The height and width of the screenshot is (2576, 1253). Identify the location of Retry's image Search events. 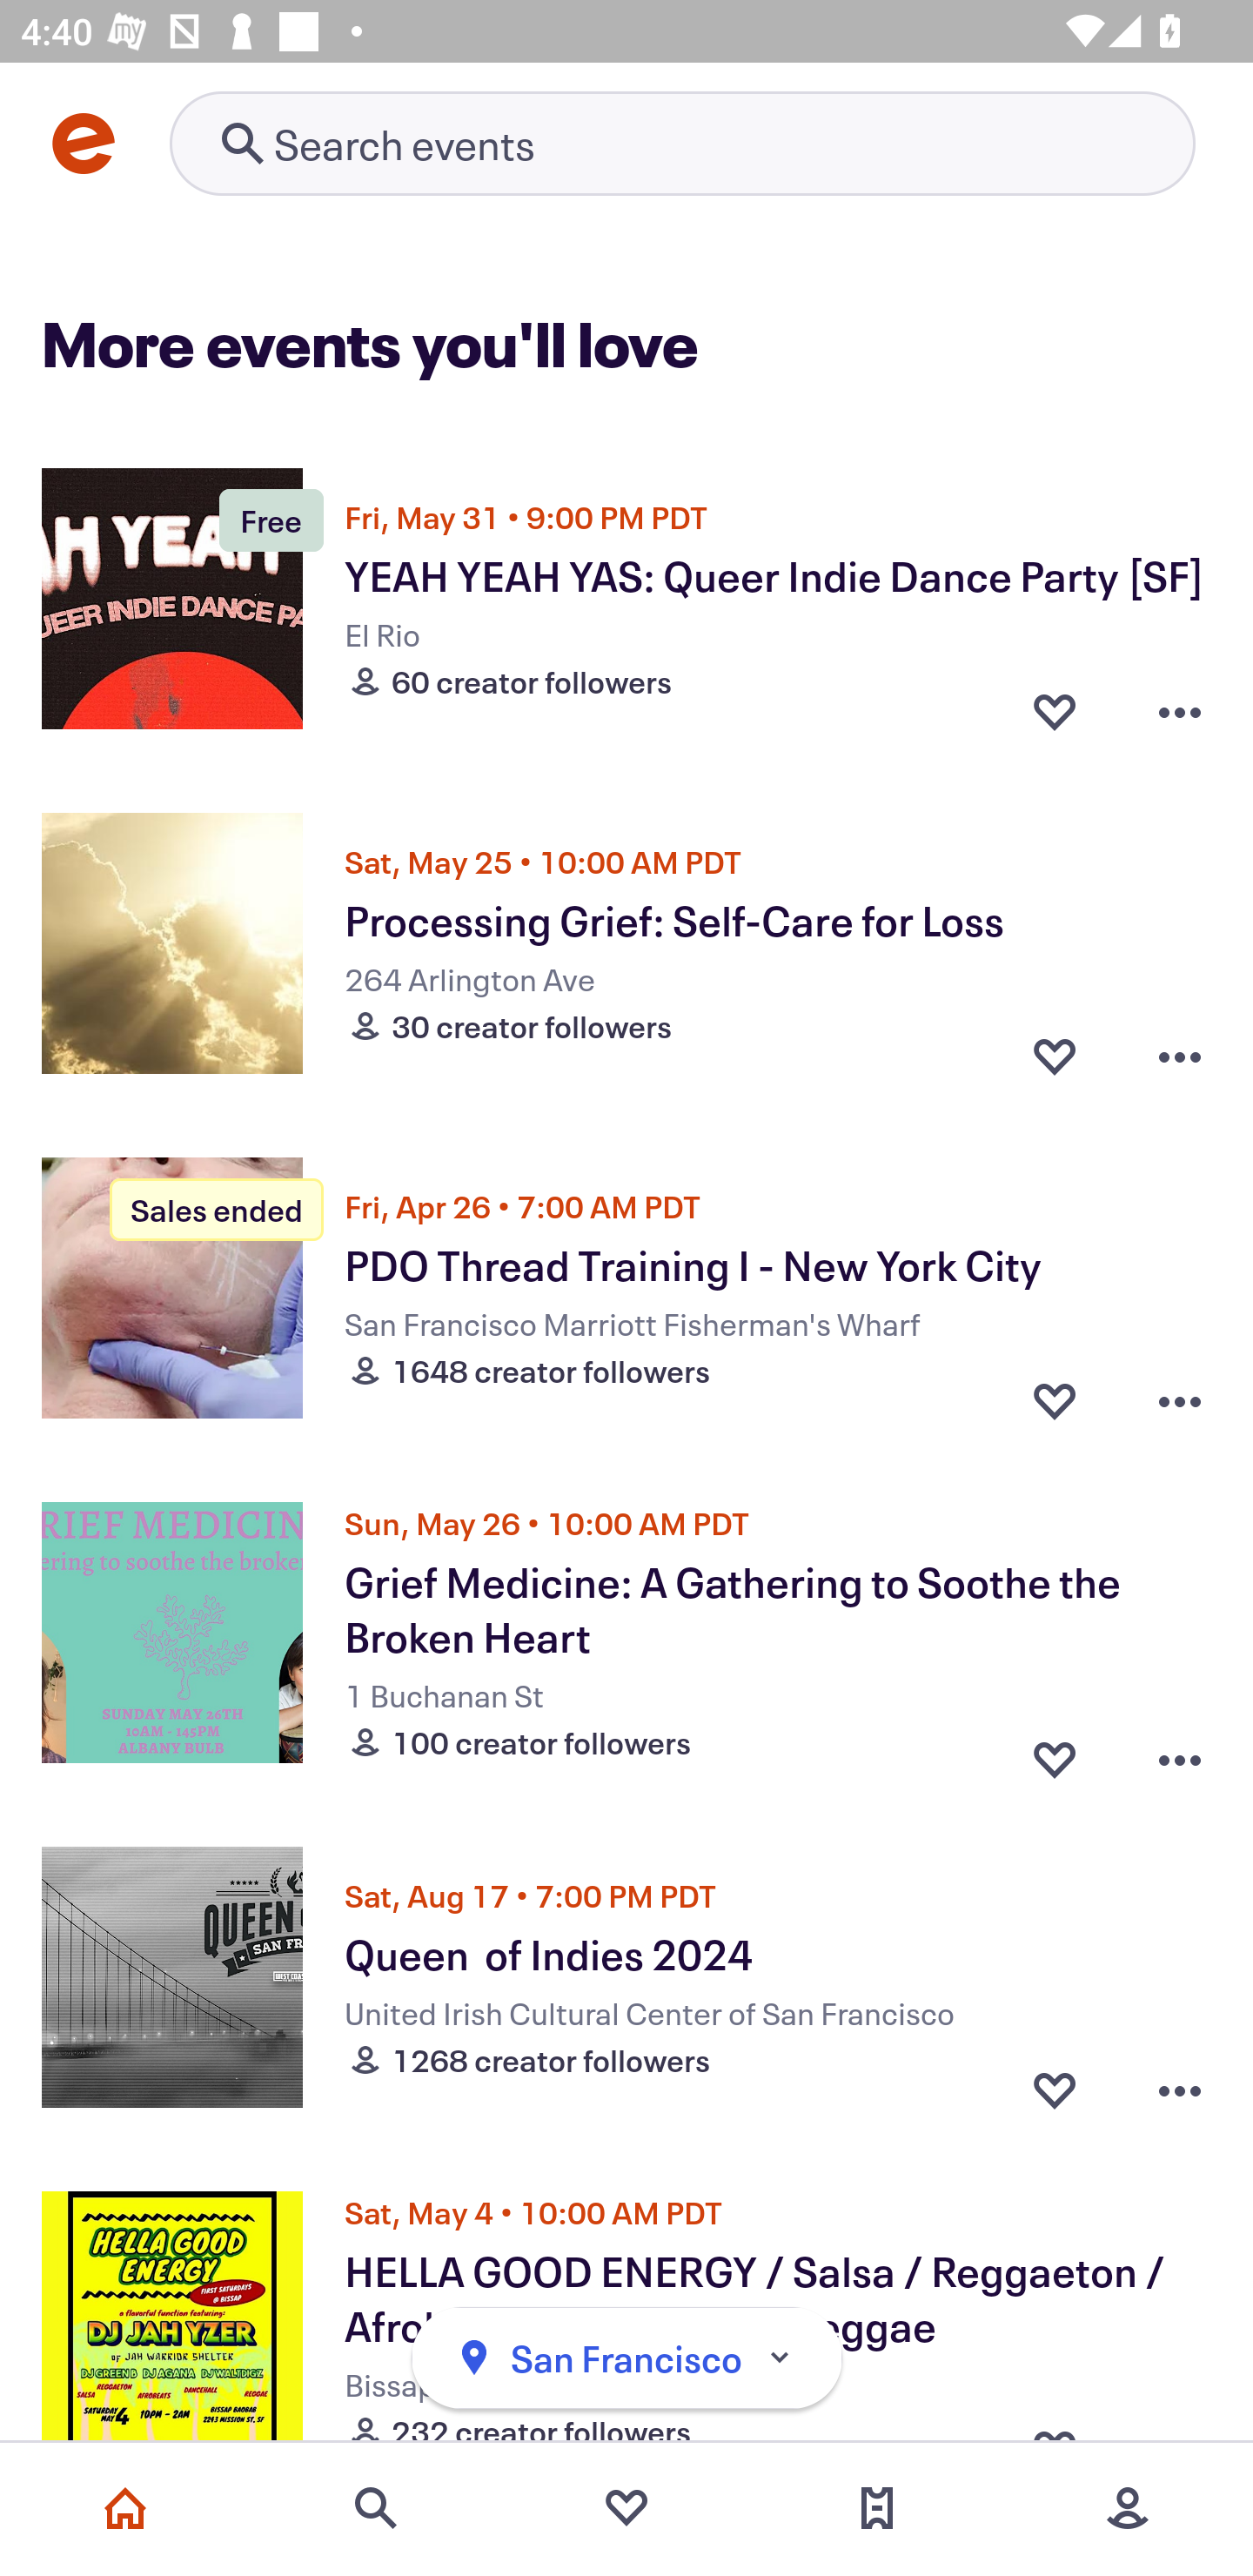
(682, 143).